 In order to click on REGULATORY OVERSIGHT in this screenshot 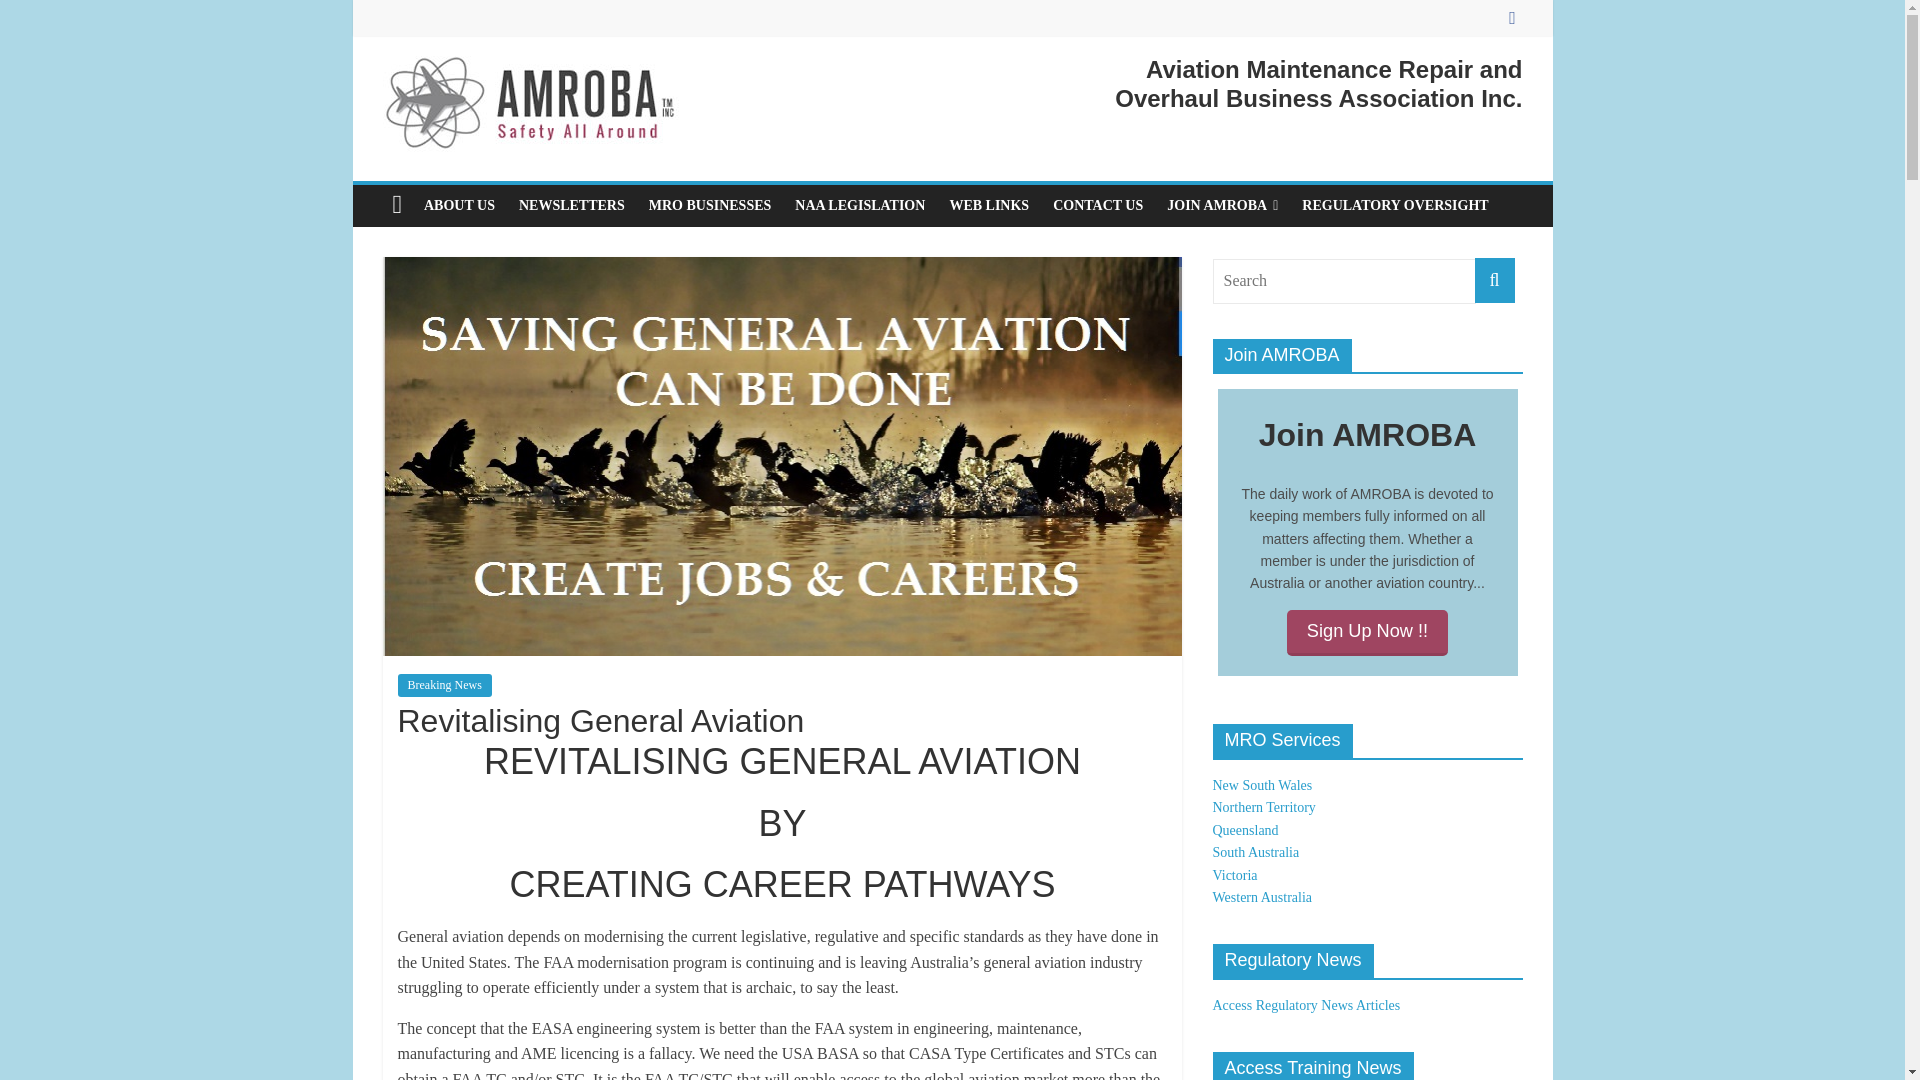, I will do `click(1394, 205)`.